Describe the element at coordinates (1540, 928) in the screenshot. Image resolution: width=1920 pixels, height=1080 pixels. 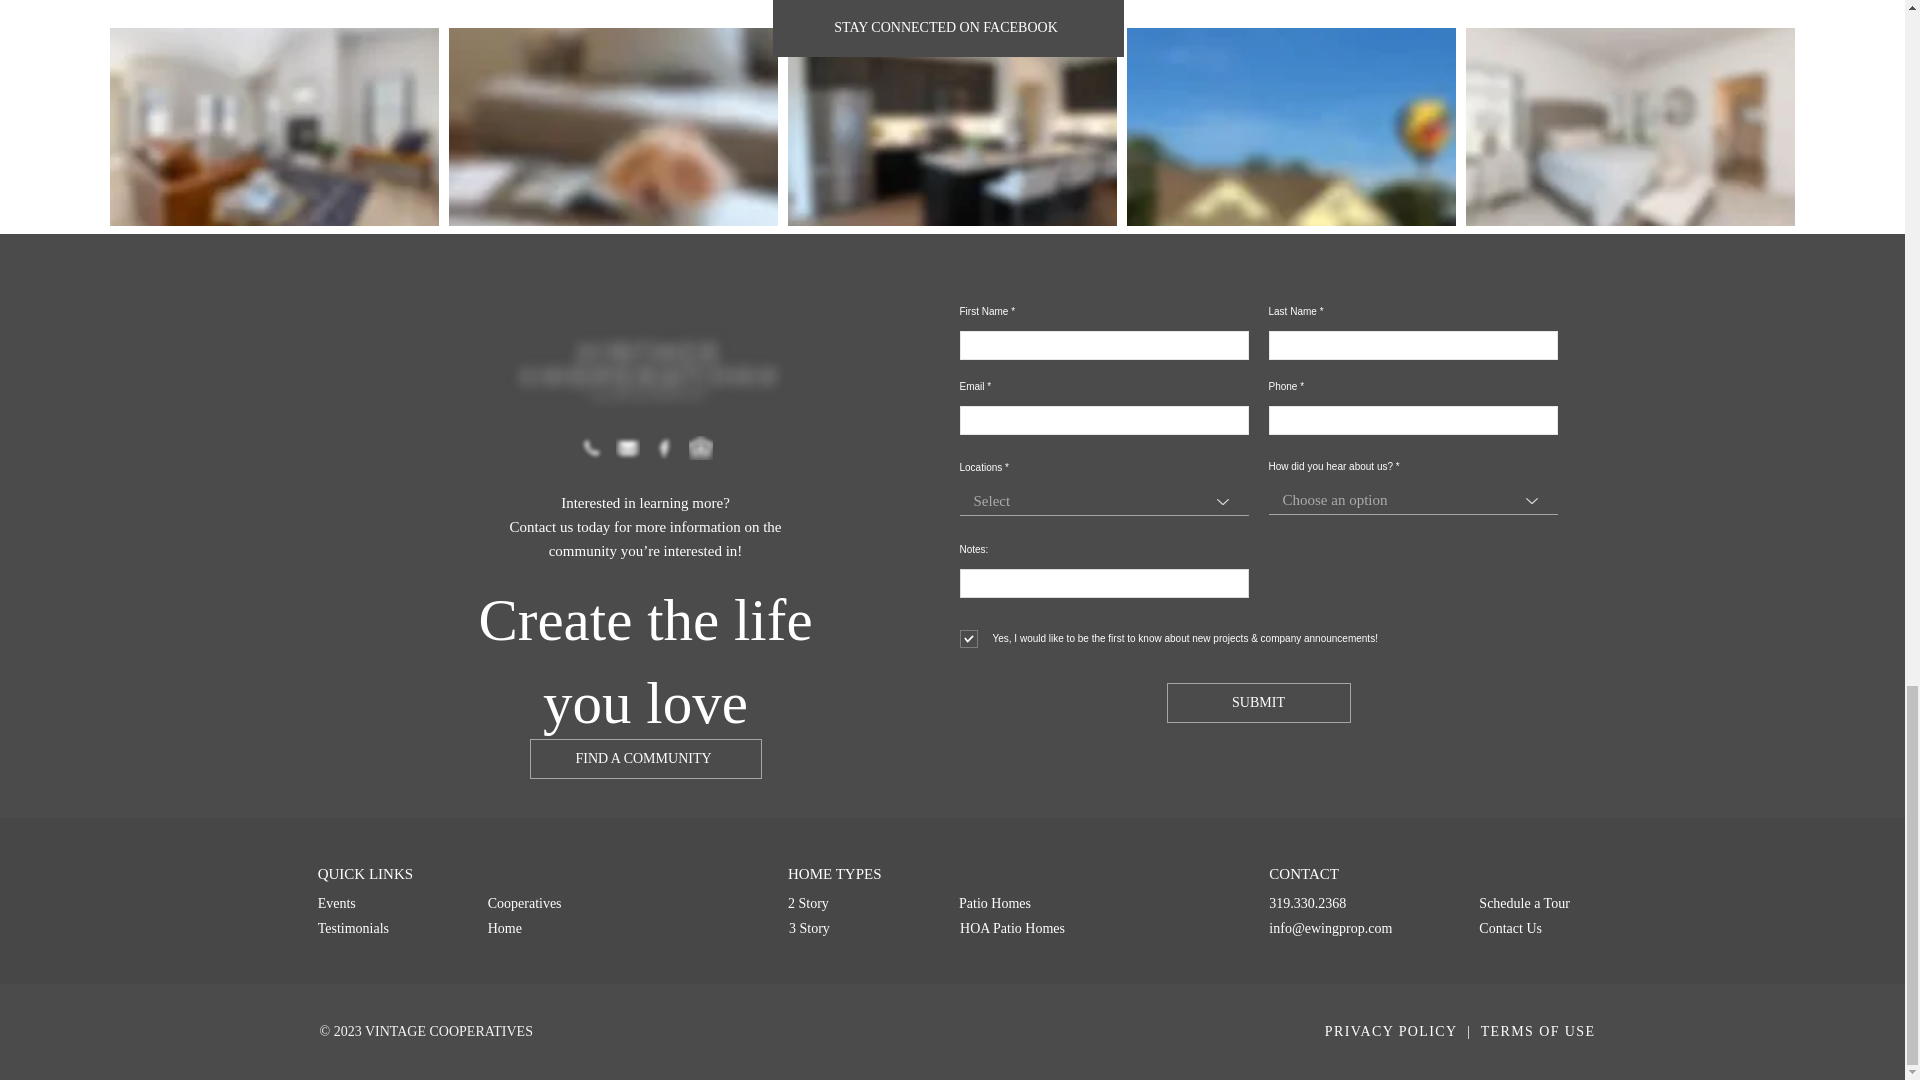
I see `Contact Us` at that location.